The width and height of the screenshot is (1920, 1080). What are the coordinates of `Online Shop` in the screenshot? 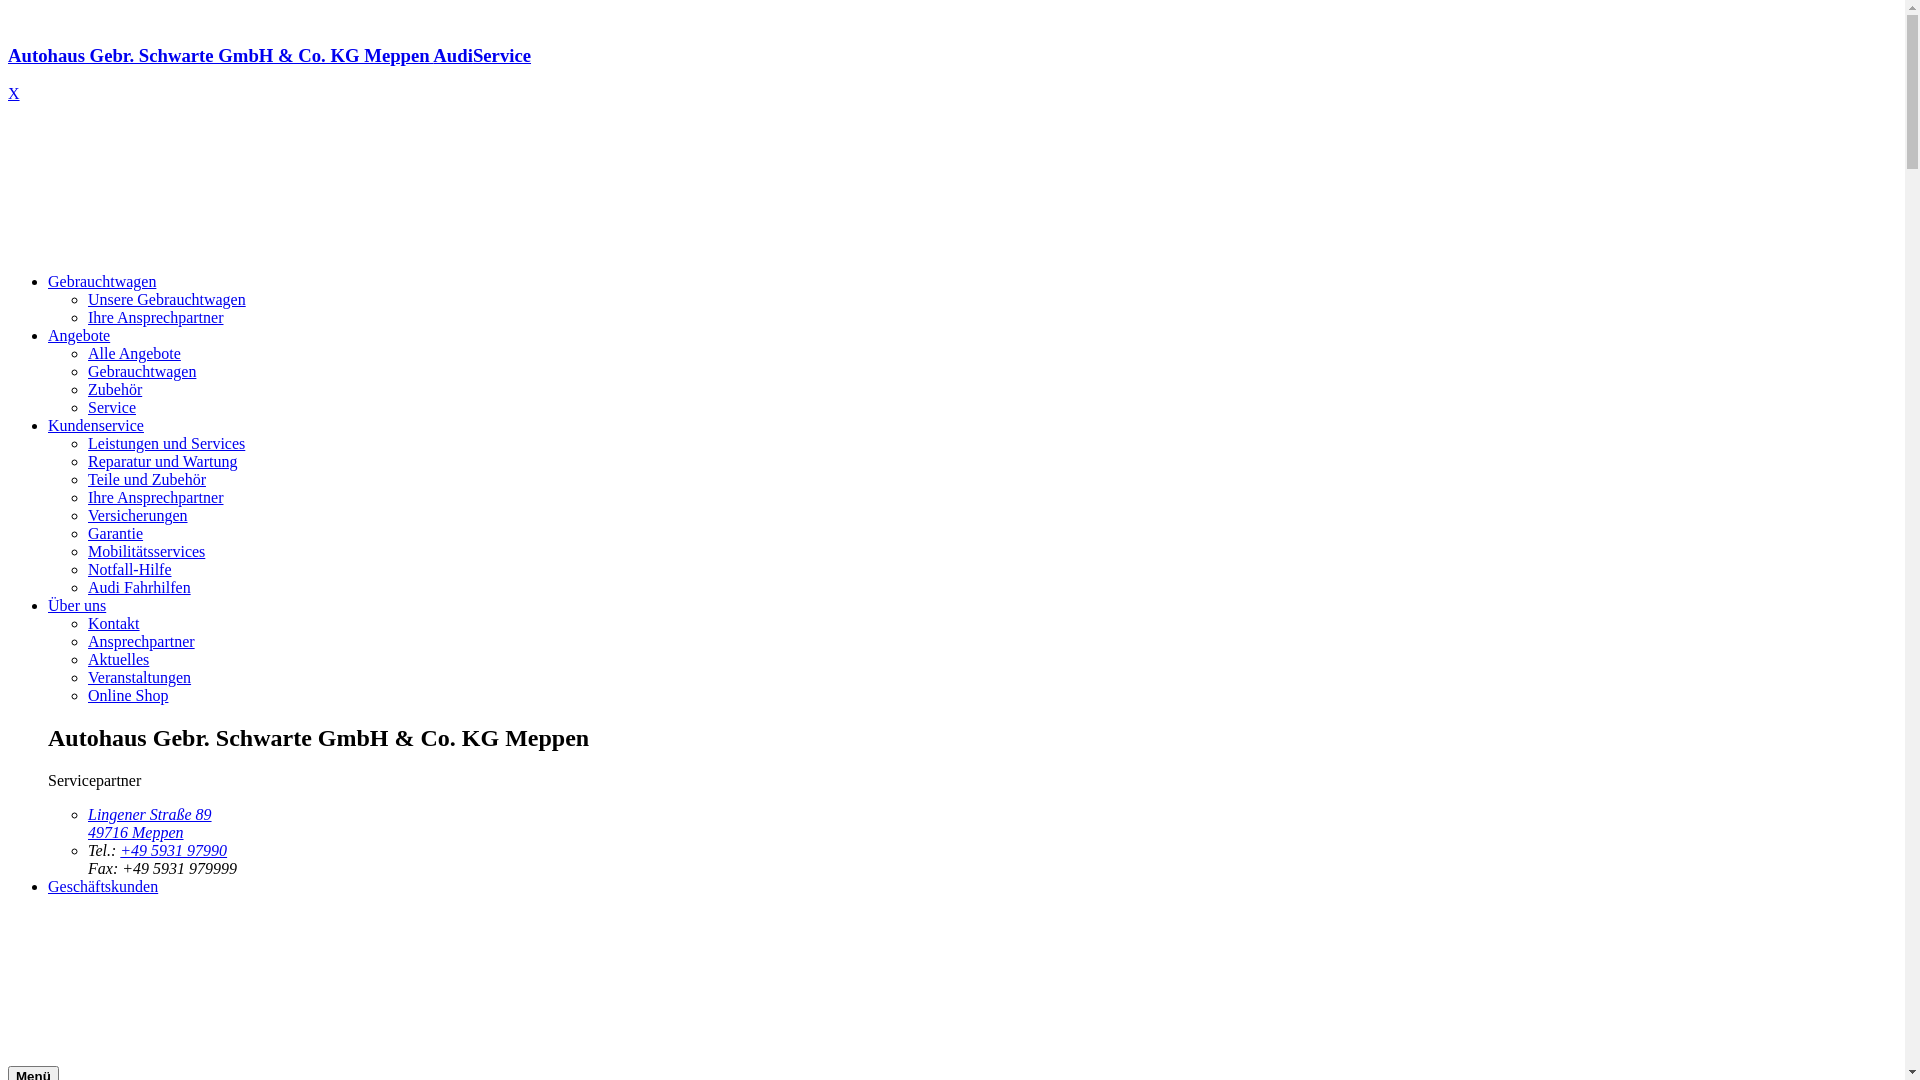 It's located at (128, 696).